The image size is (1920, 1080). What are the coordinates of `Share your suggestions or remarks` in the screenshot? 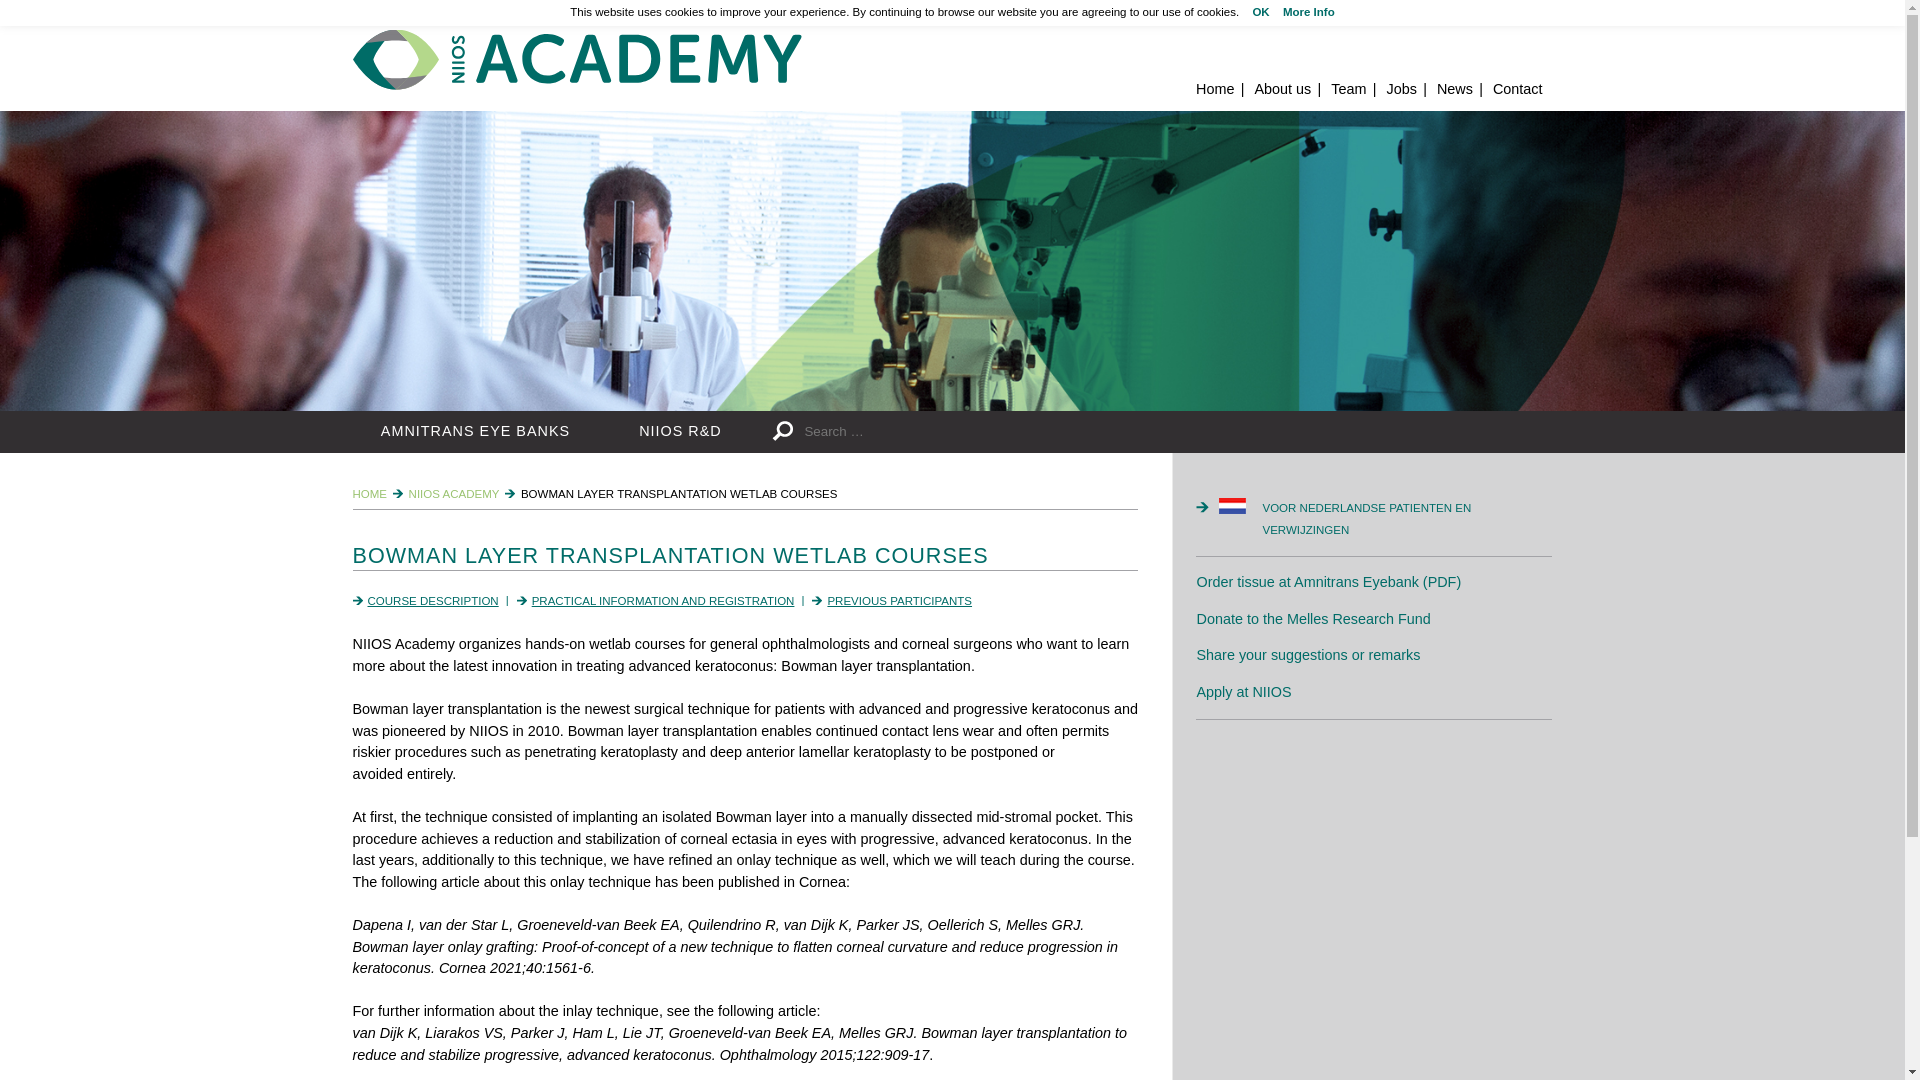 It's located at (1308, 654).